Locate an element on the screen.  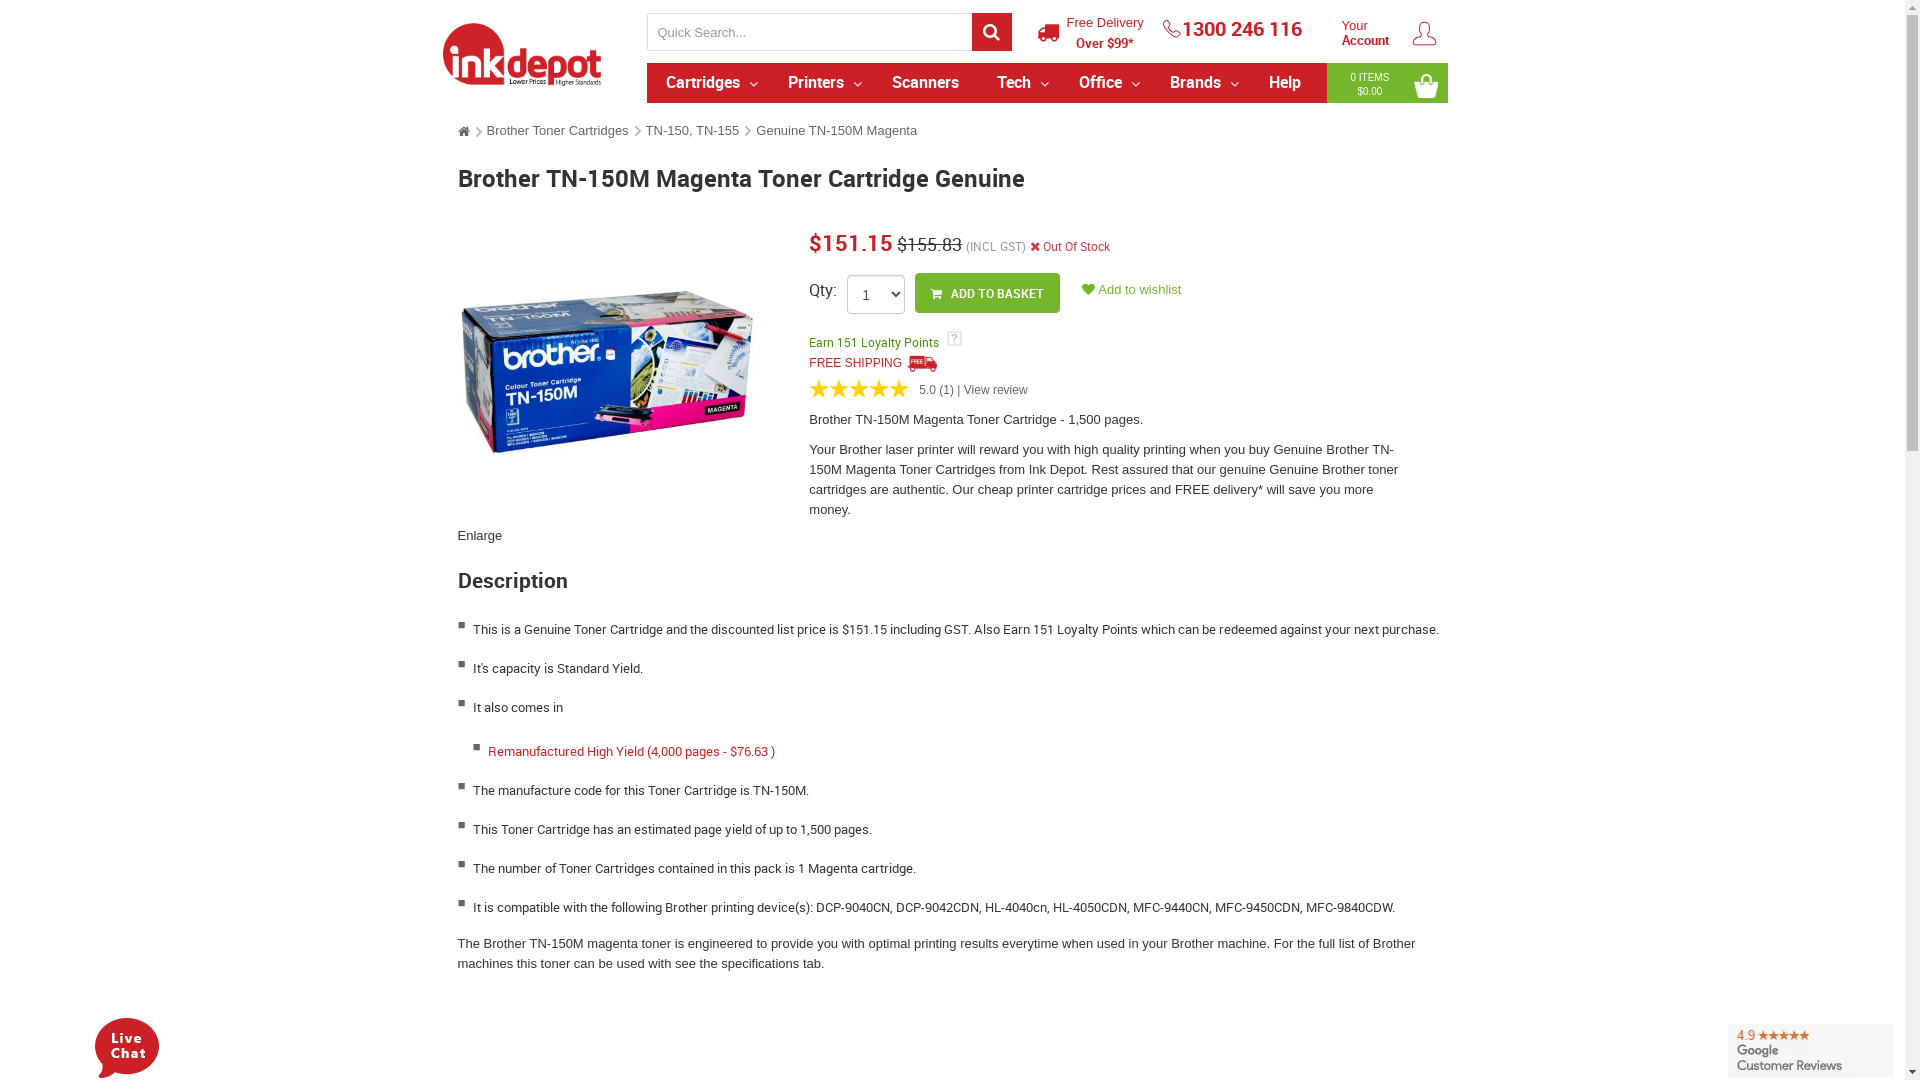
Brands is located at coordinates (1200, 83).